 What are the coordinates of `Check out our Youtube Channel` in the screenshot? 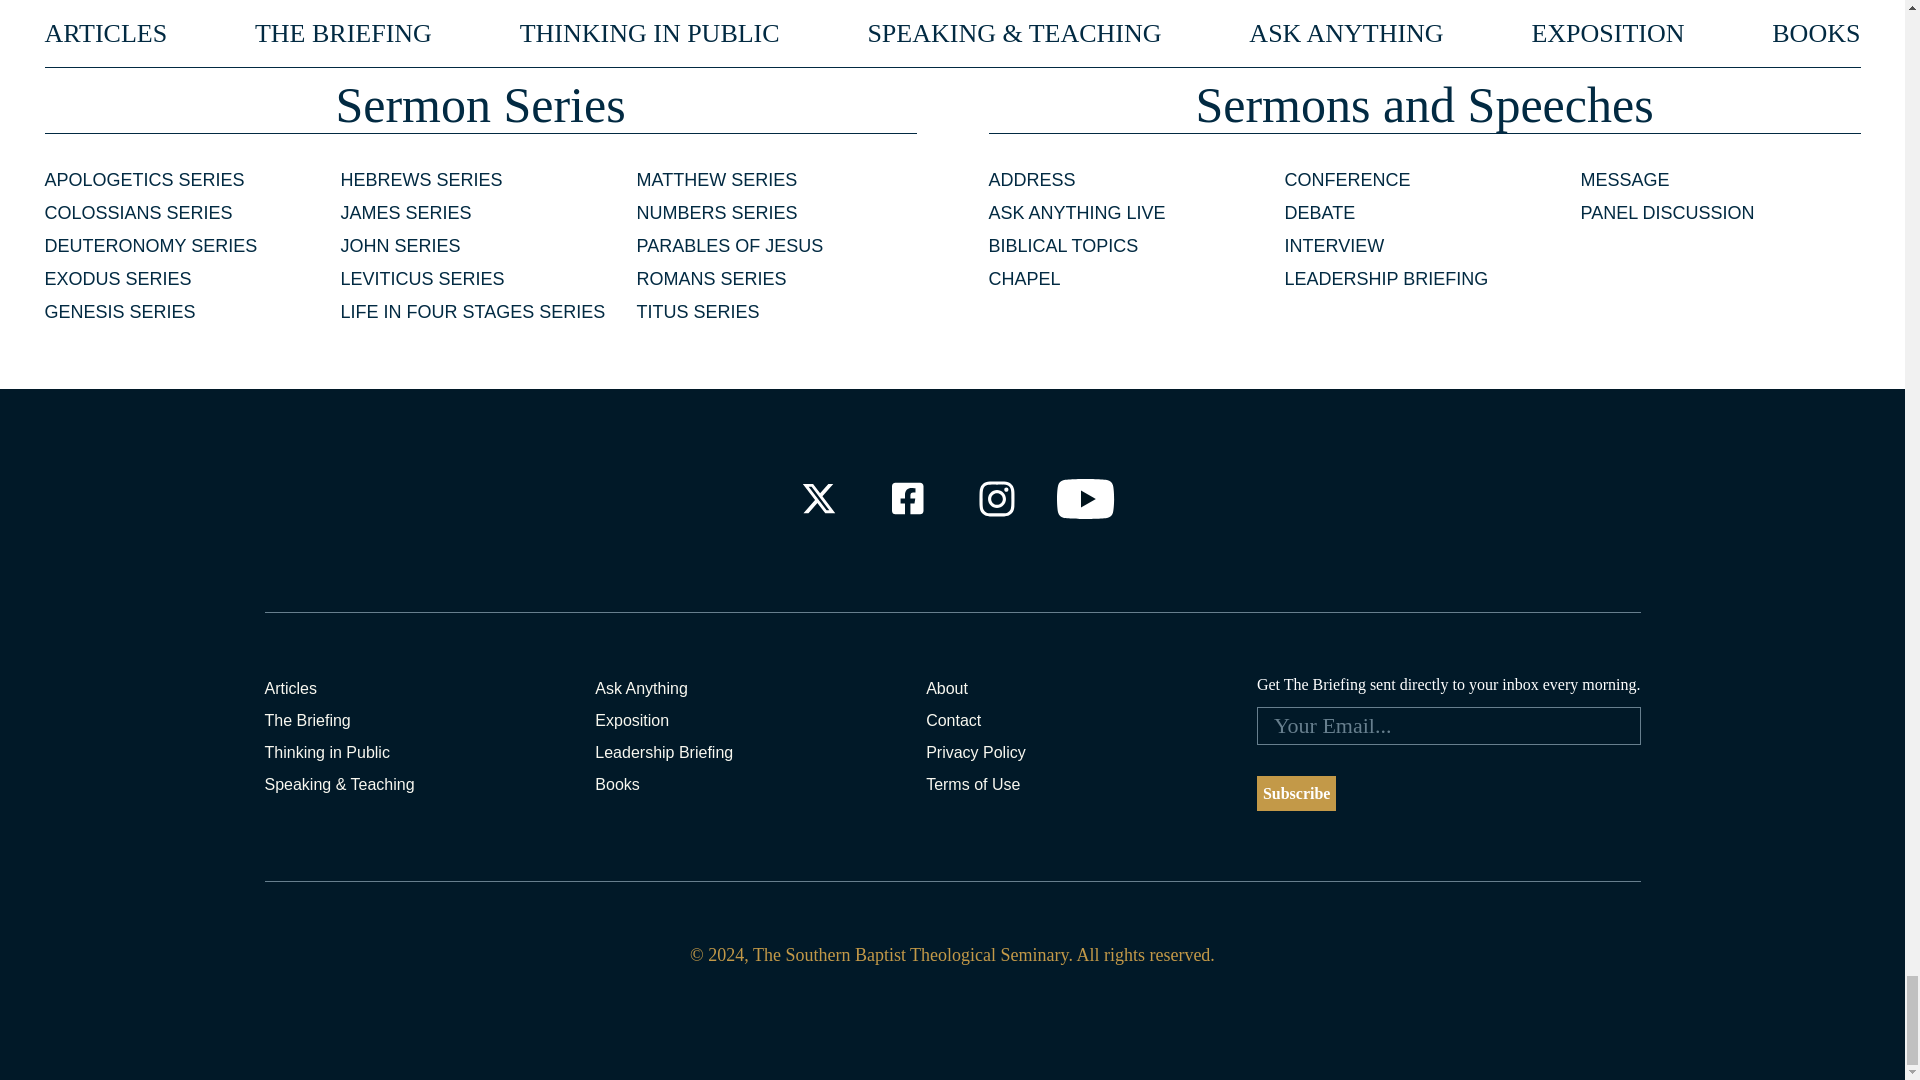 It's located at (1086, 498).